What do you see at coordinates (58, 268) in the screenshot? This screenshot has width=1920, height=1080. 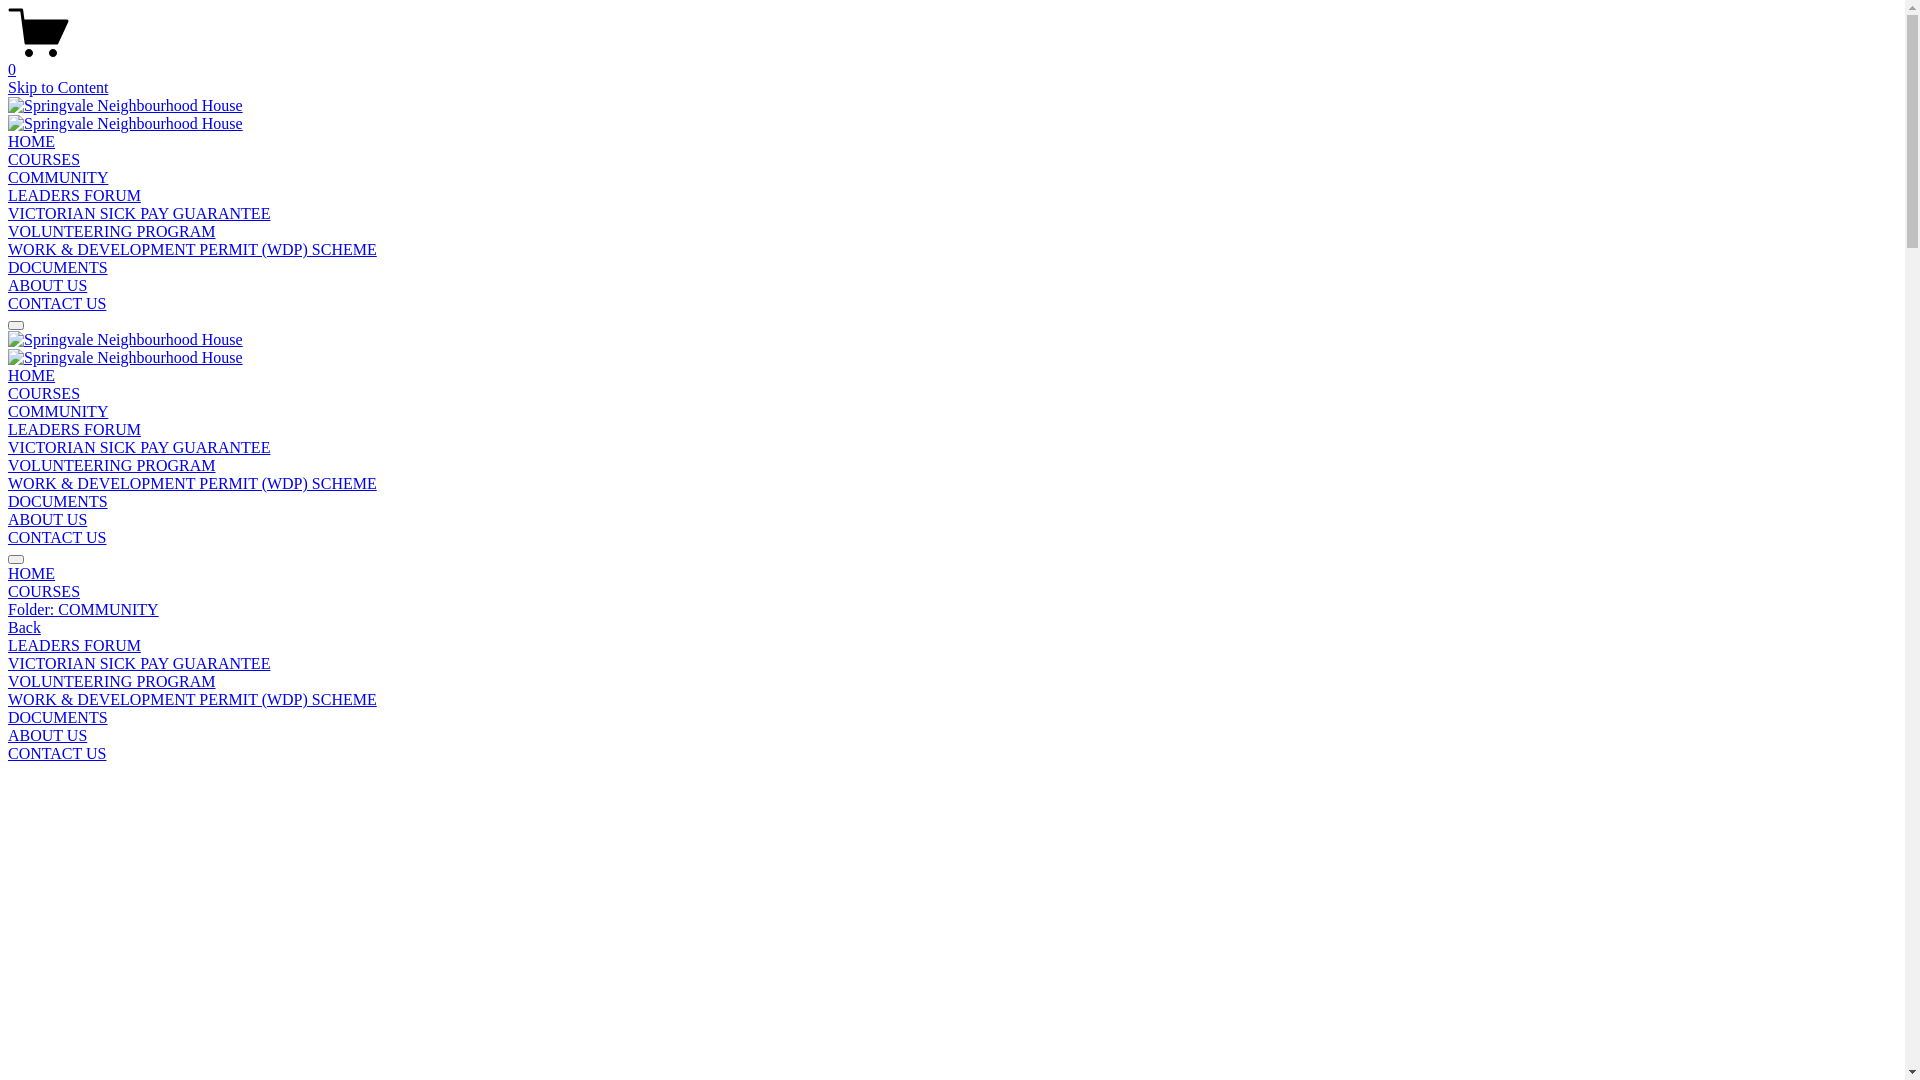 I see `DOCUMENTS` at bounding box center [58, 268].